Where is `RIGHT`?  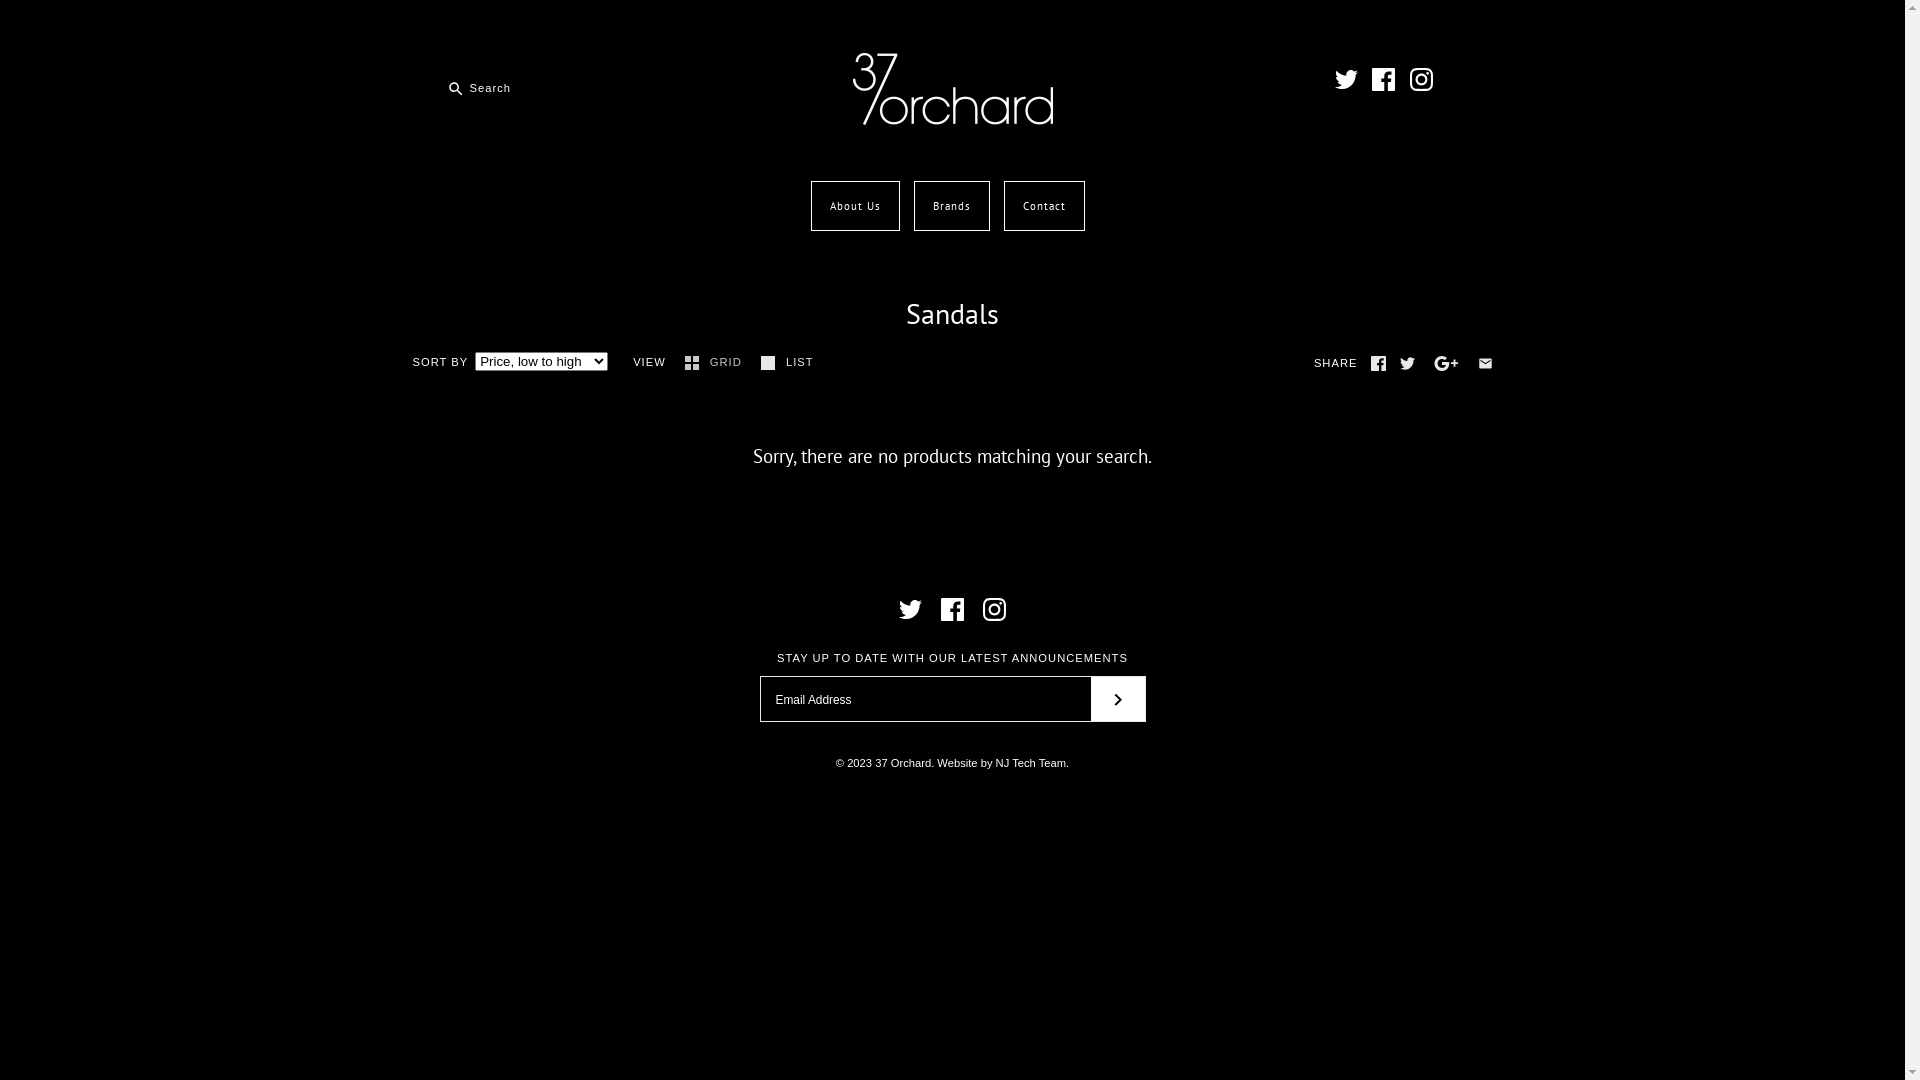 RIGHT is located at coordinates (1117, 699).